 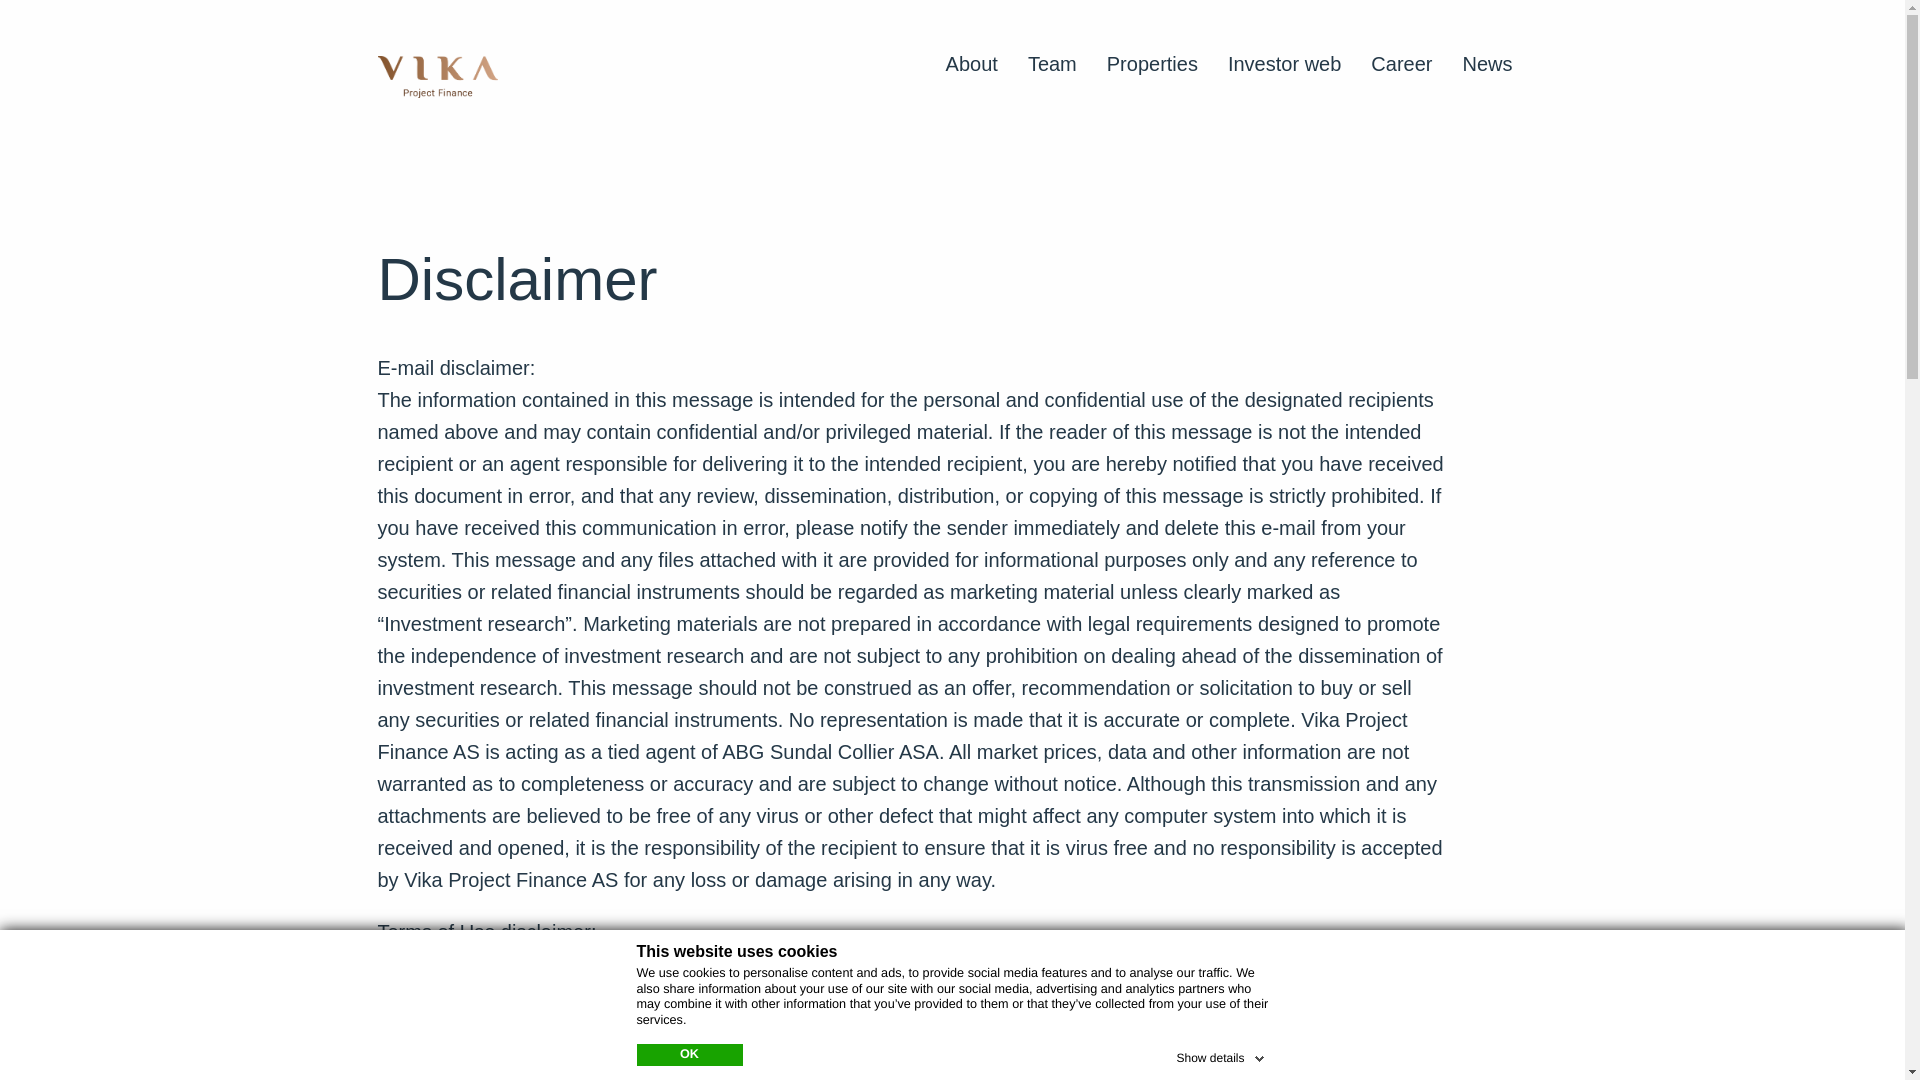 I want to click on Team, so click(x=1052, y=60).